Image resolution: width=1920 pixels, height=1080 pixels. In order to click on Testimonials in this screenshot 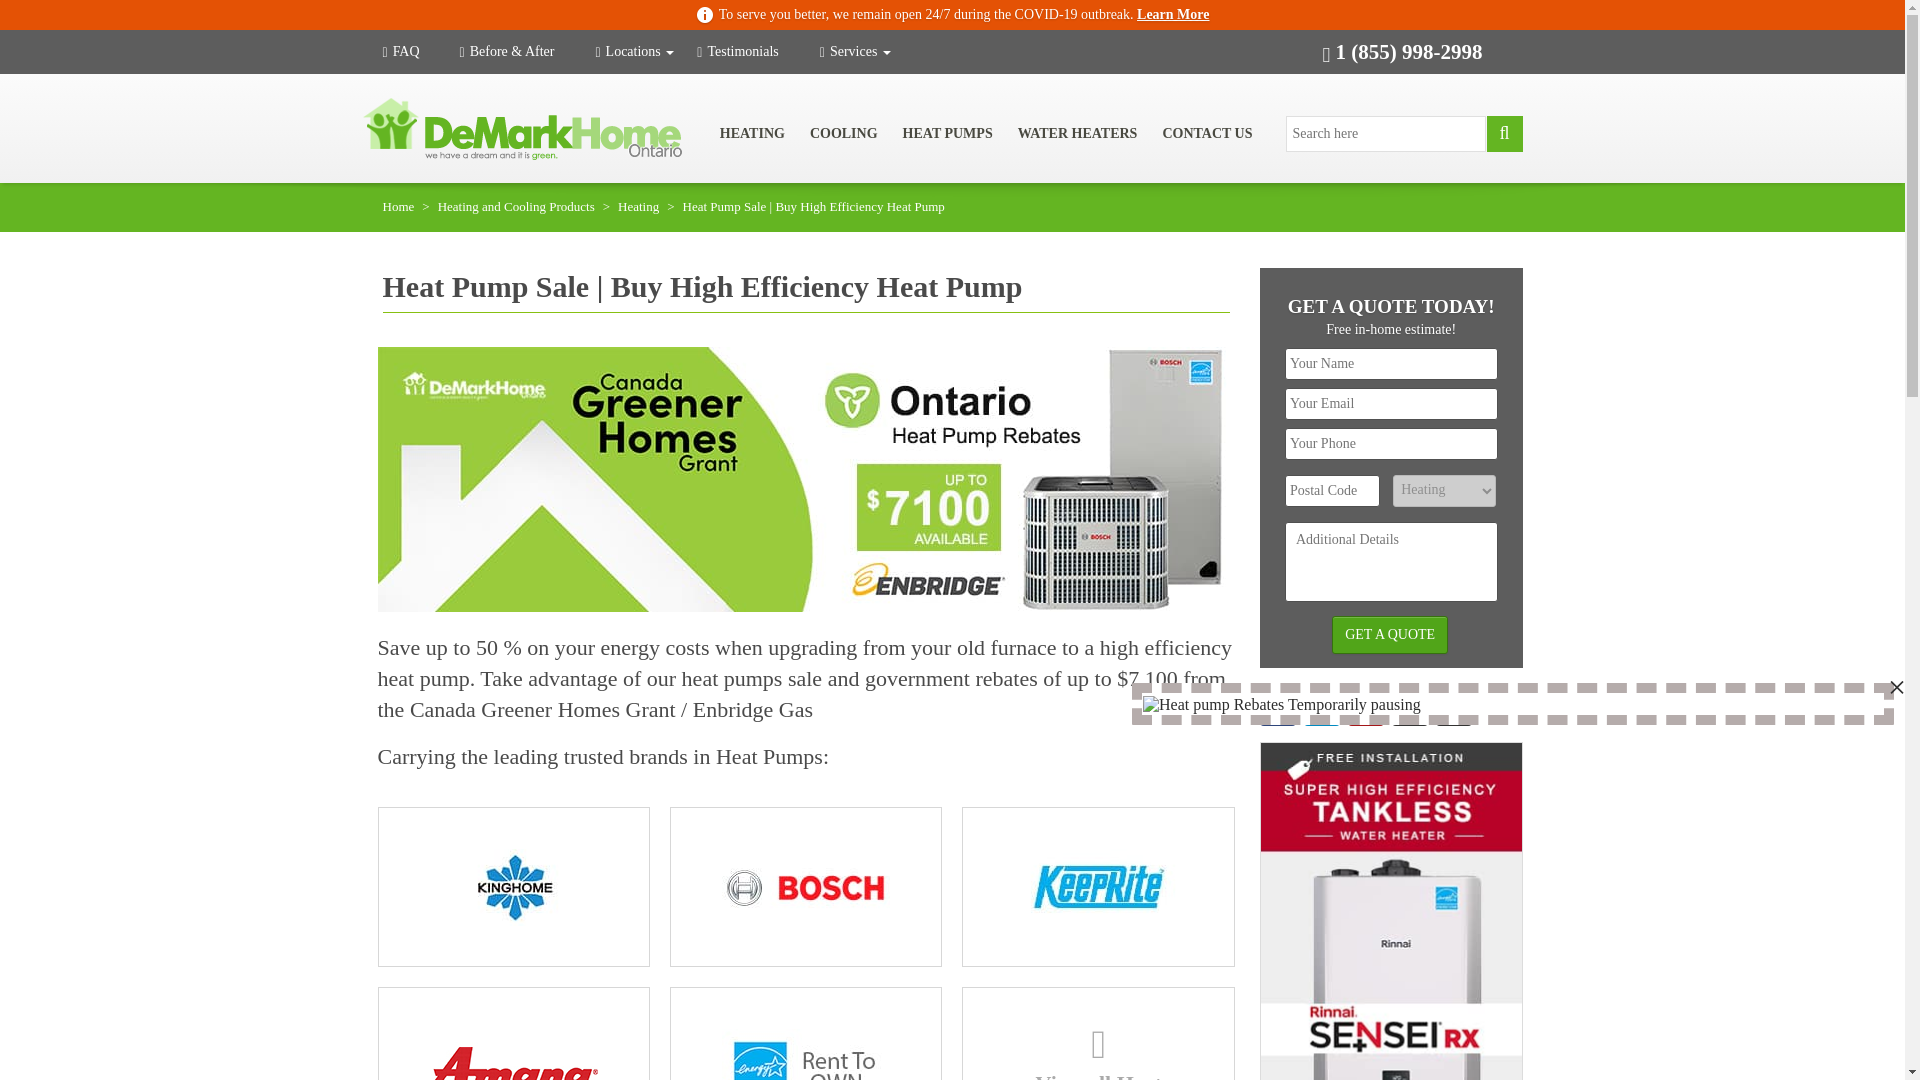, I will do `click(756, 52)`.